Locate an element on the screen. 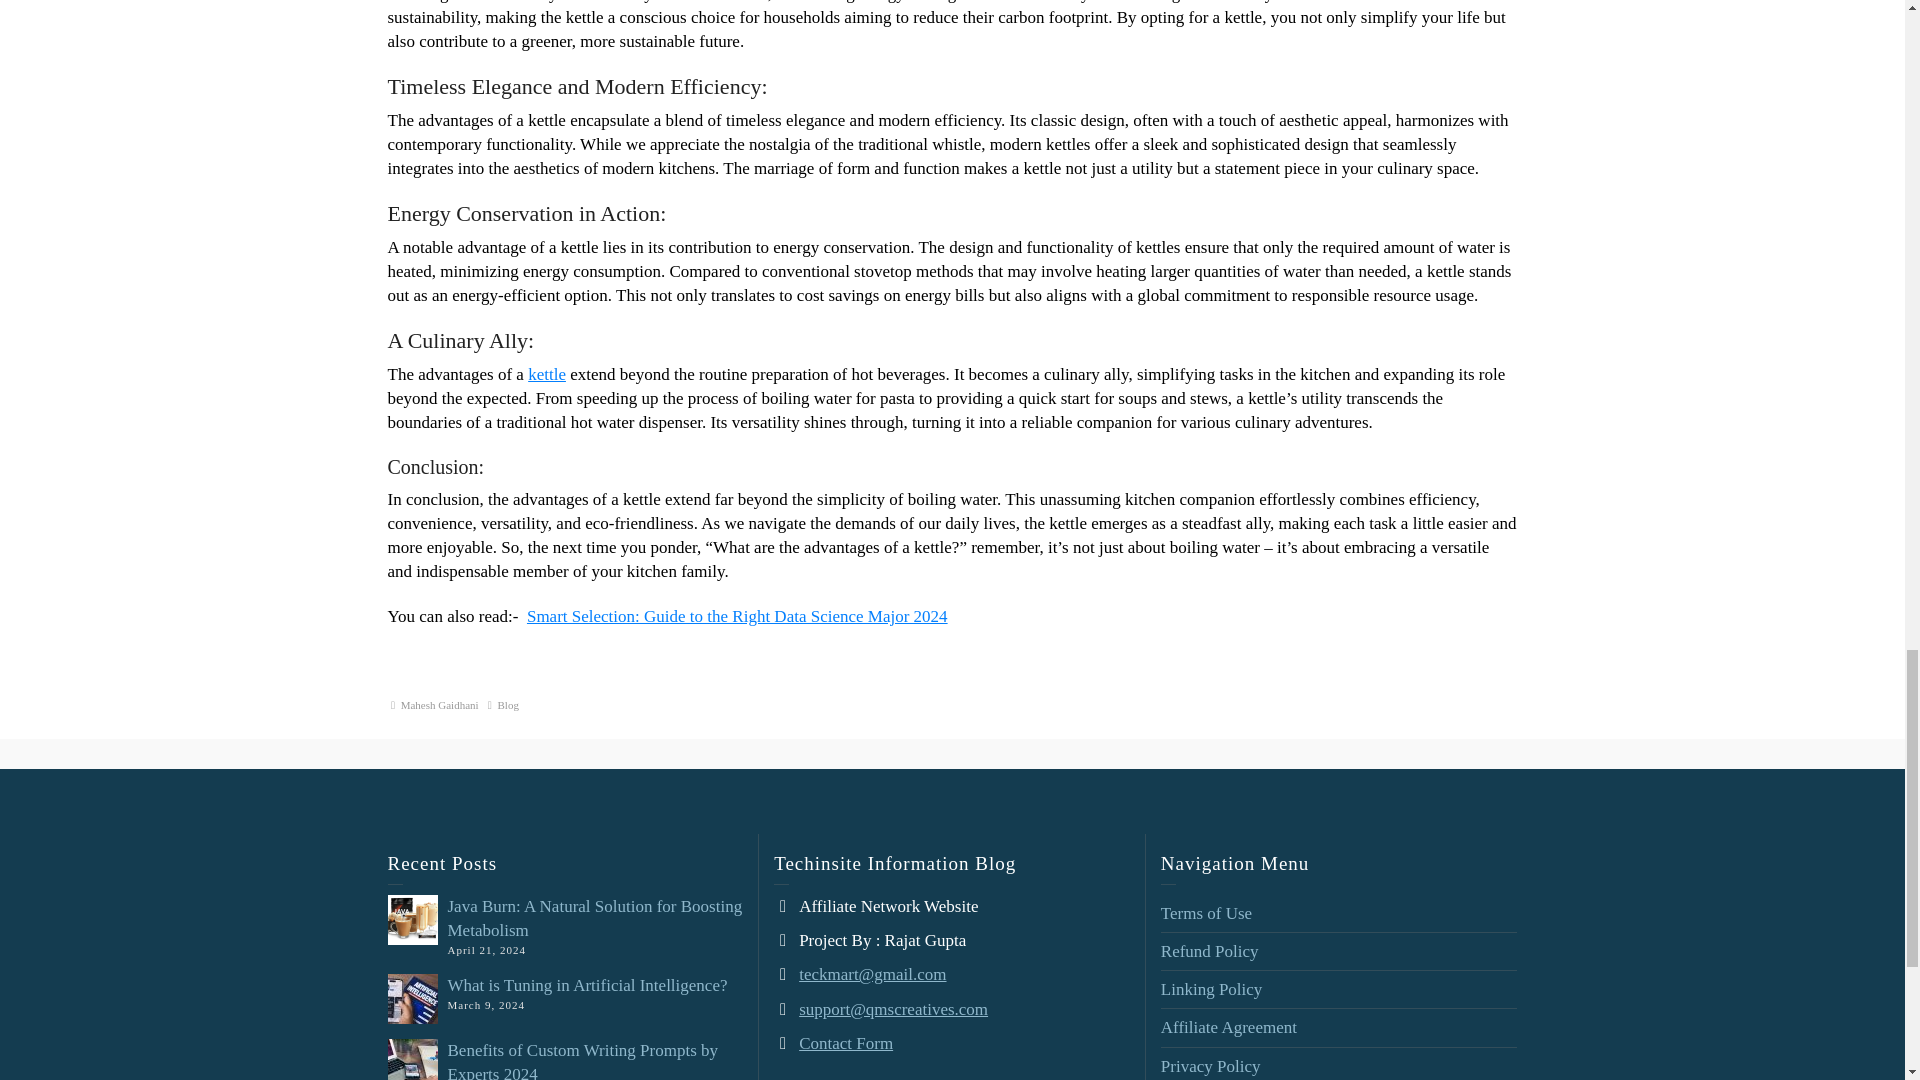  Contact Form is located at coordinates (845, 1043).